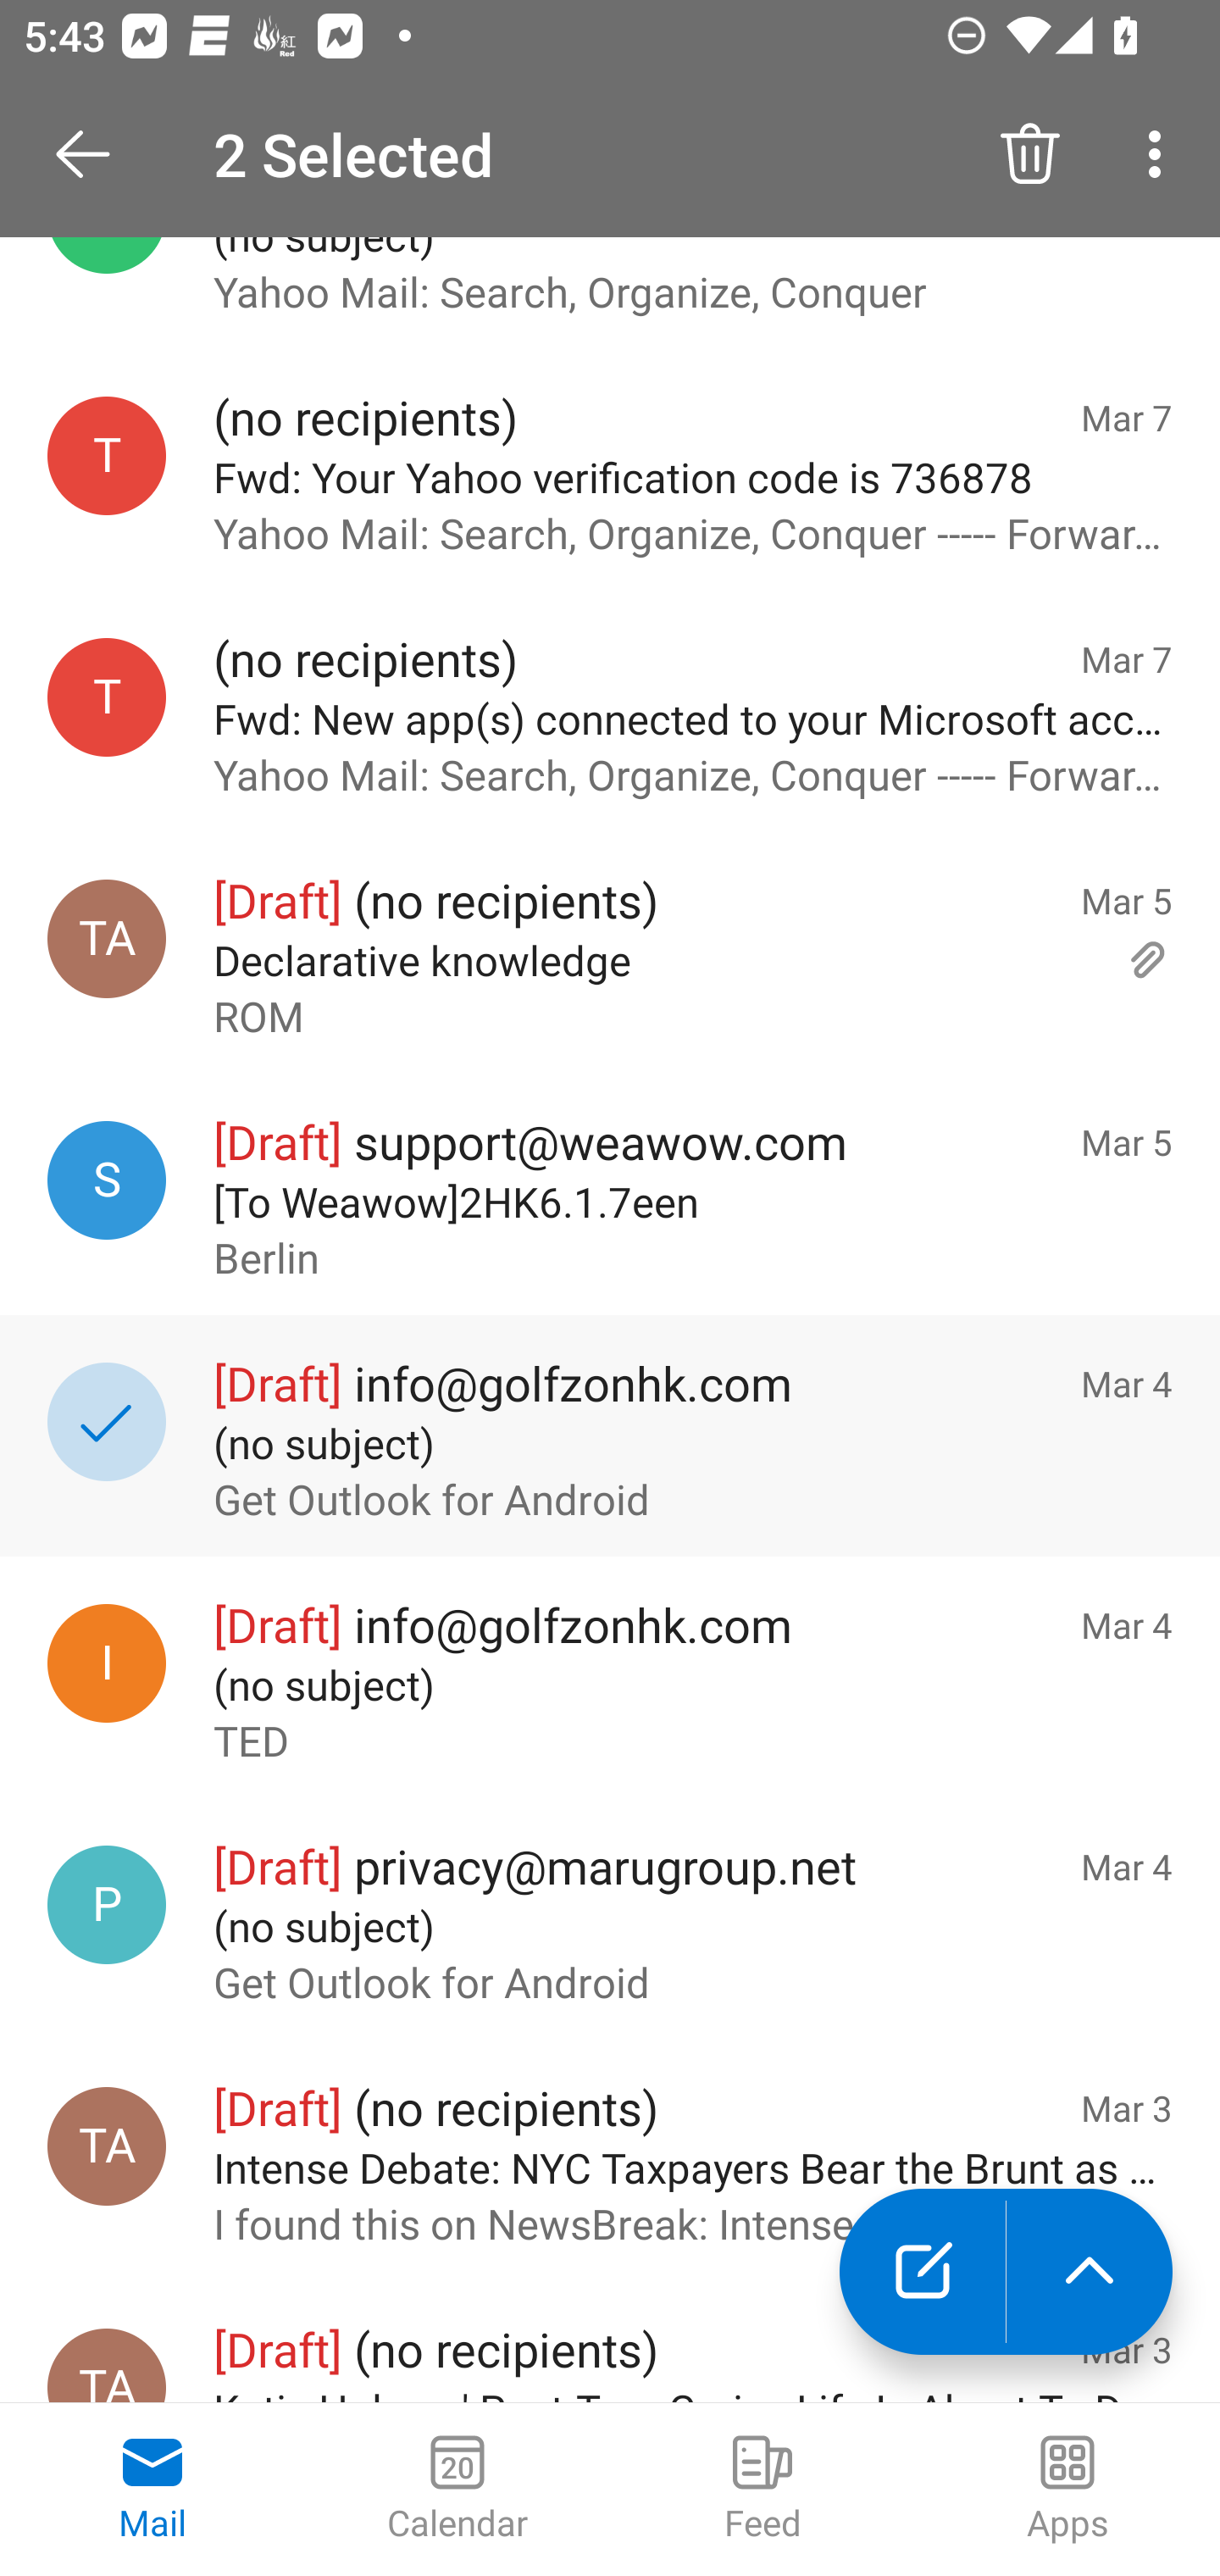 This screenshot has width=1220, height=2576. What do you see at coordinates (1067, 2490) in the screenshot?
I see `Apps` at bounding box center [1067, 2490].